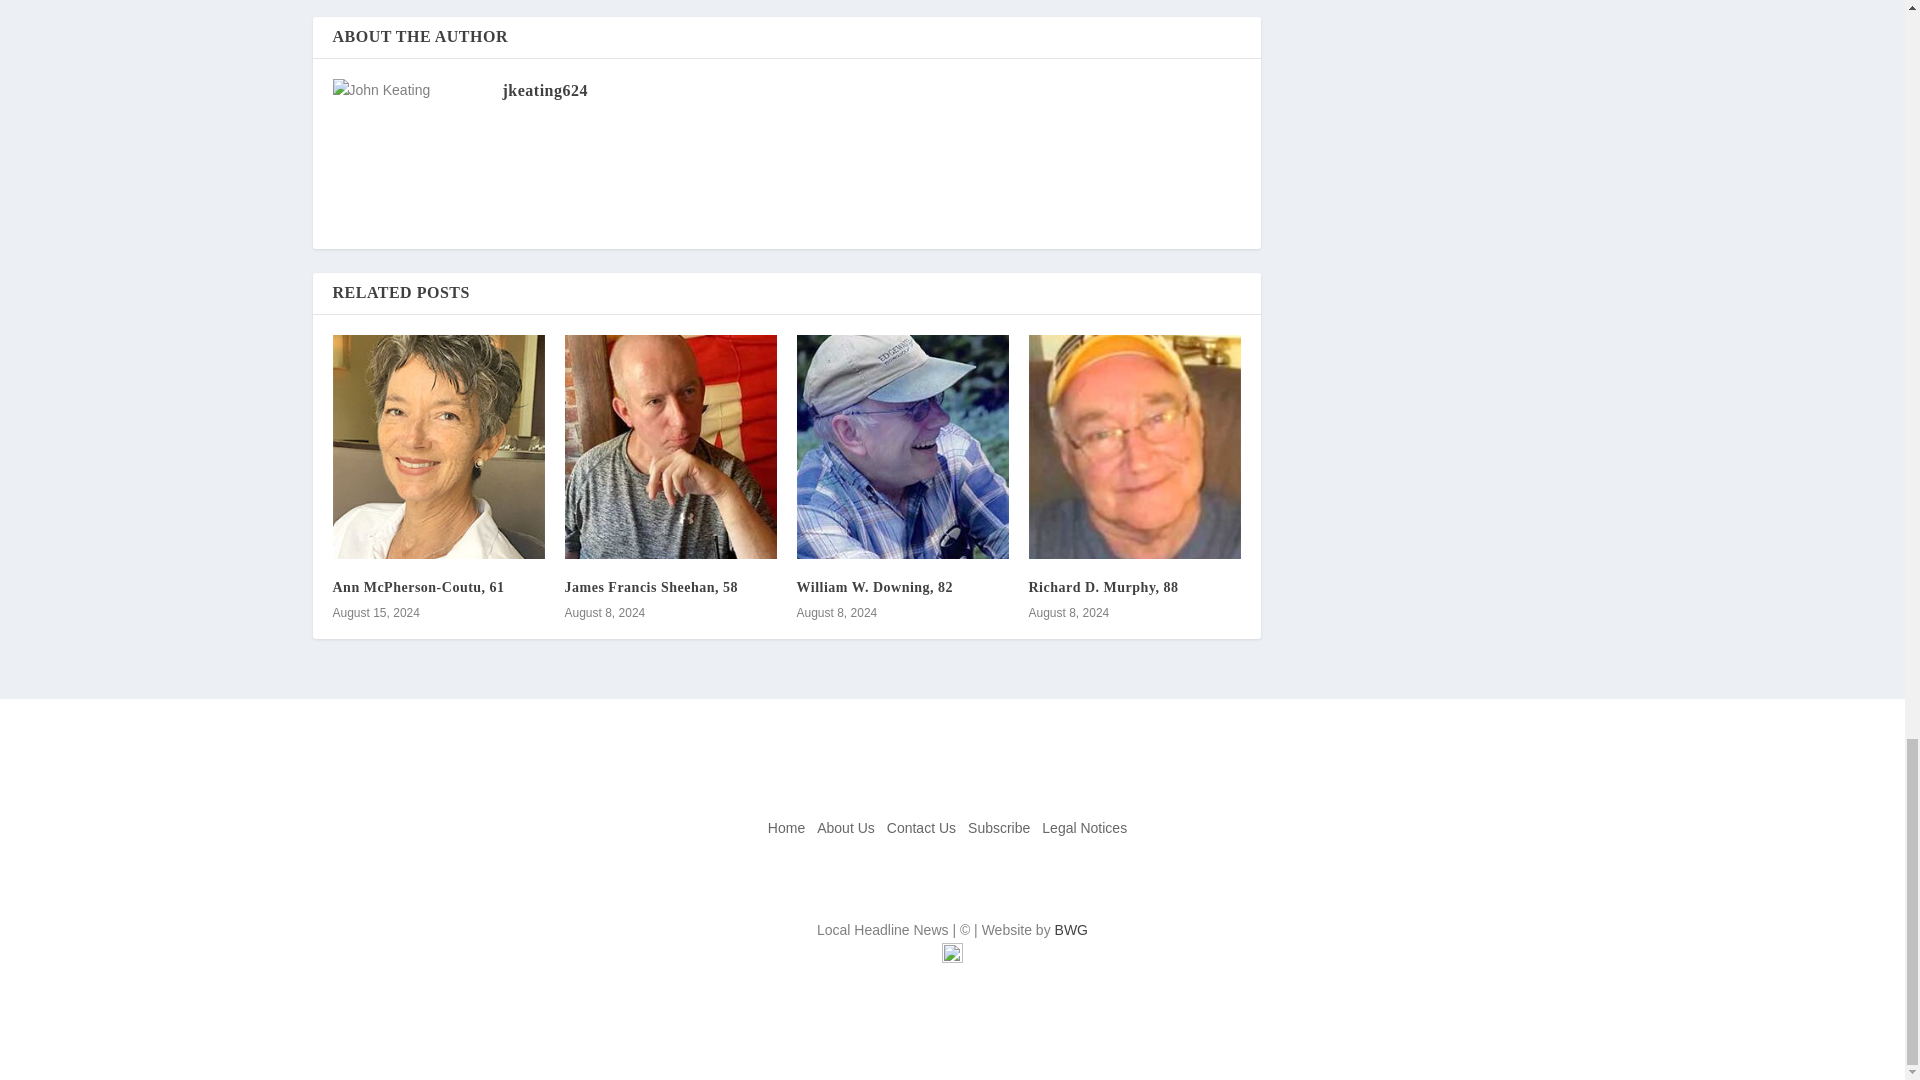 Image resolution: width=1920 pixels, height=1080 pixels. I want to click on Ann McPherson-Coutu, 61, so click(418, 587).